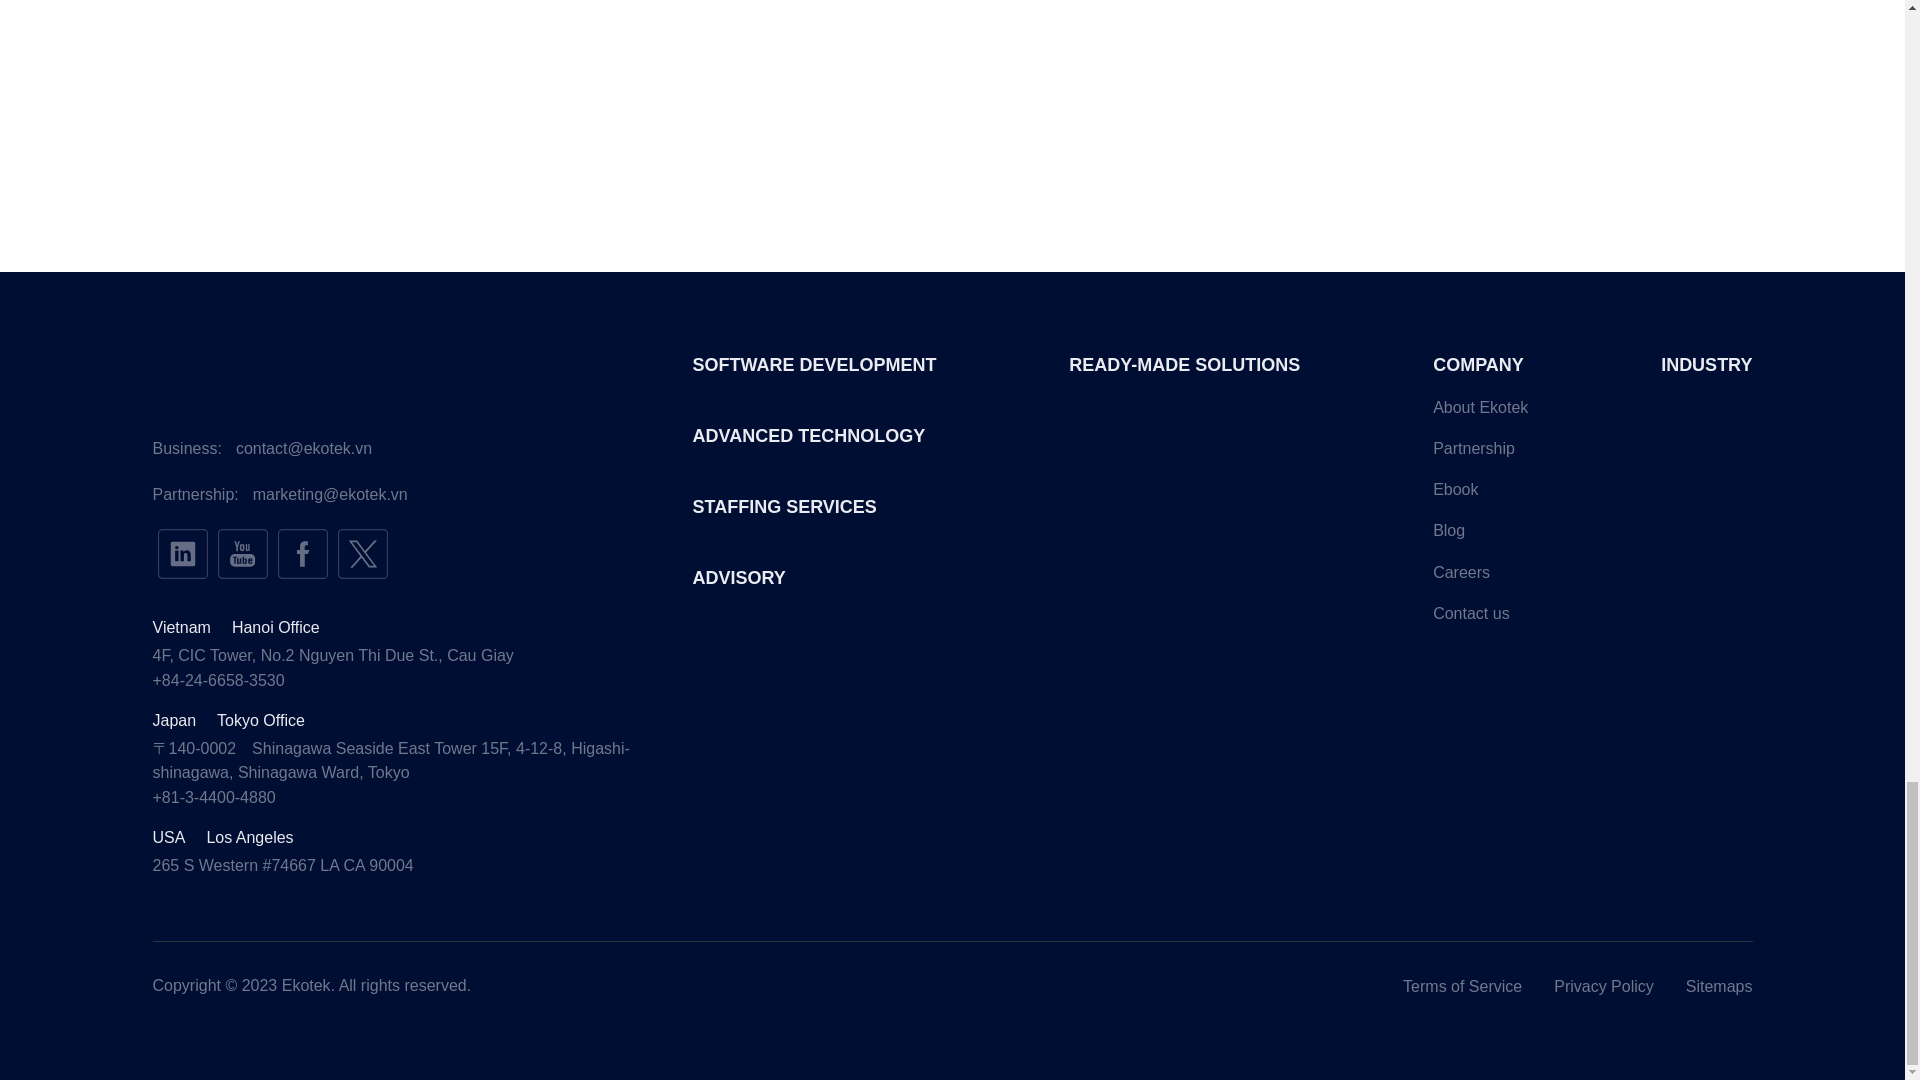 This screenshot has width=1920, height=1080. Describe the element at coordinates (1473, 448) in the screenshot. I see `Partnership` at that location.